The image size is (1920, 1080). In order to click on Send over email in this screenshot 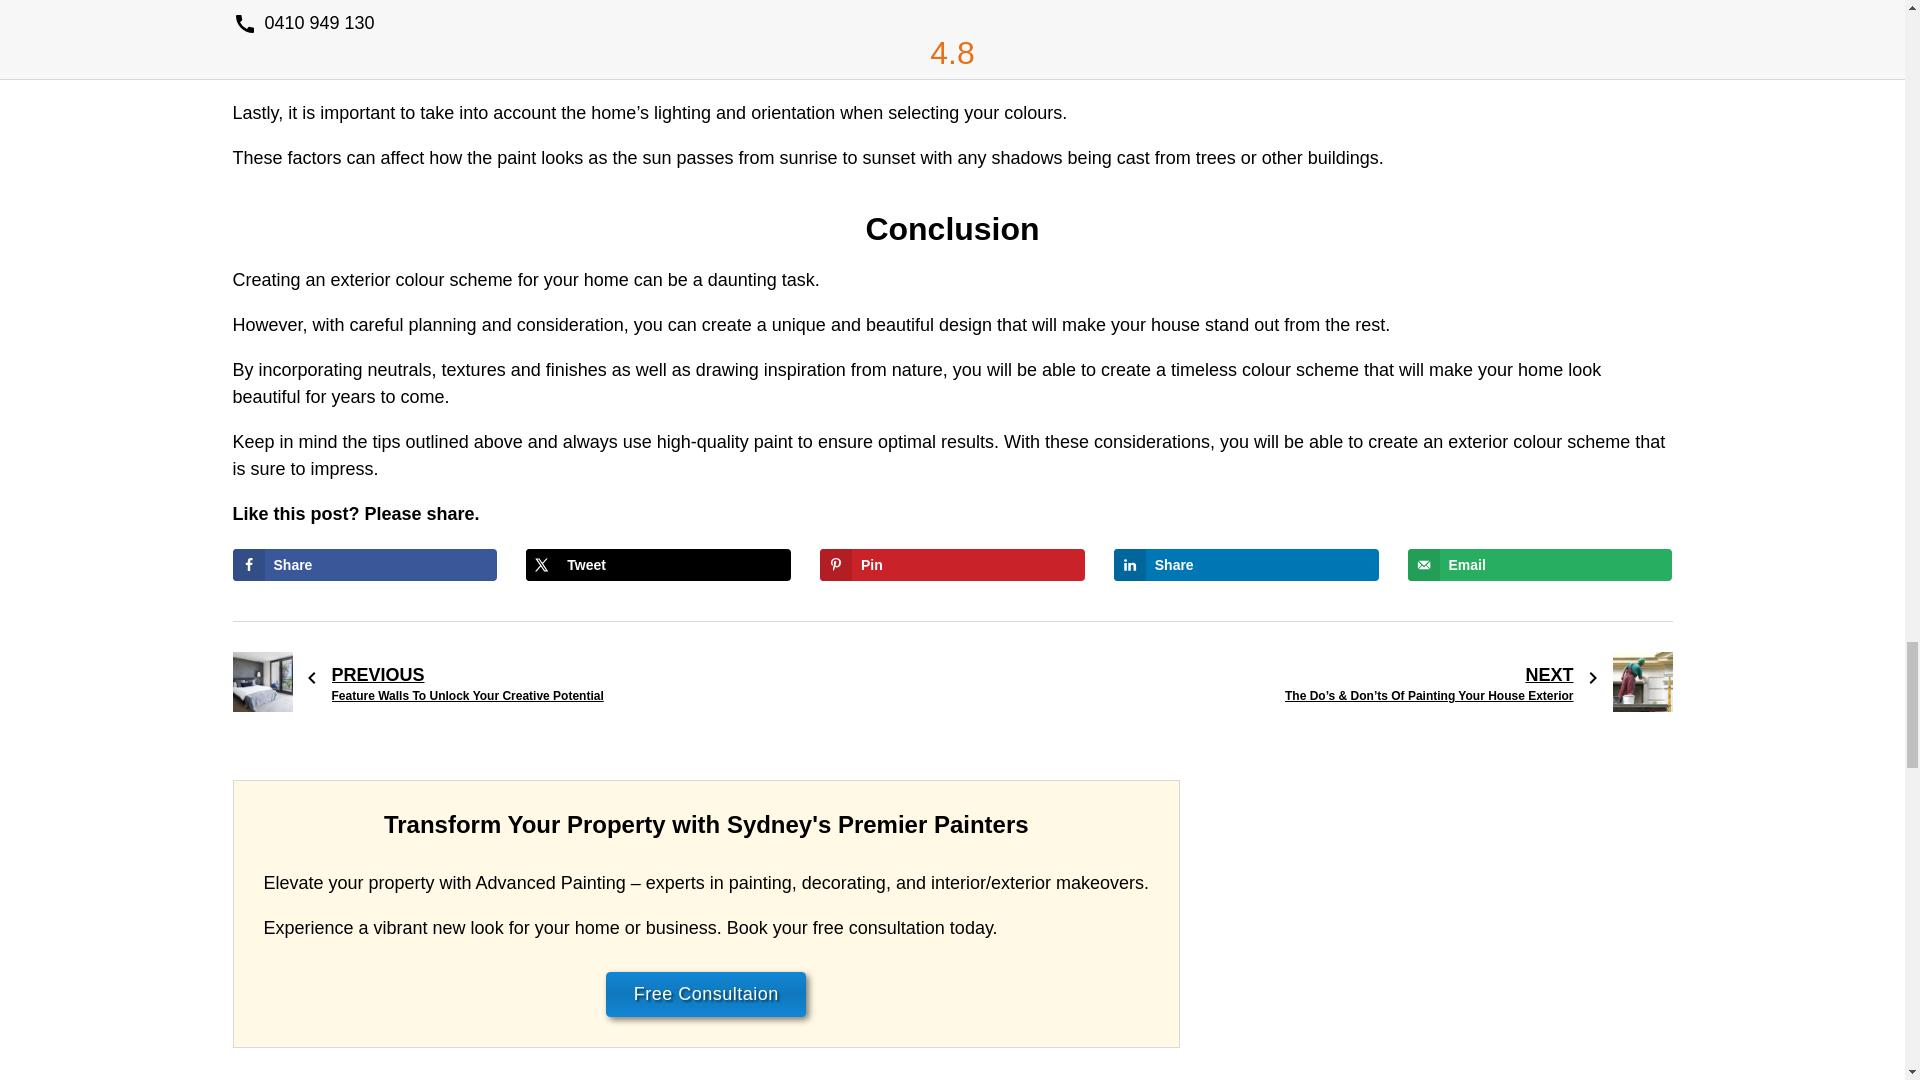, I will do `click(1540, 564)`.